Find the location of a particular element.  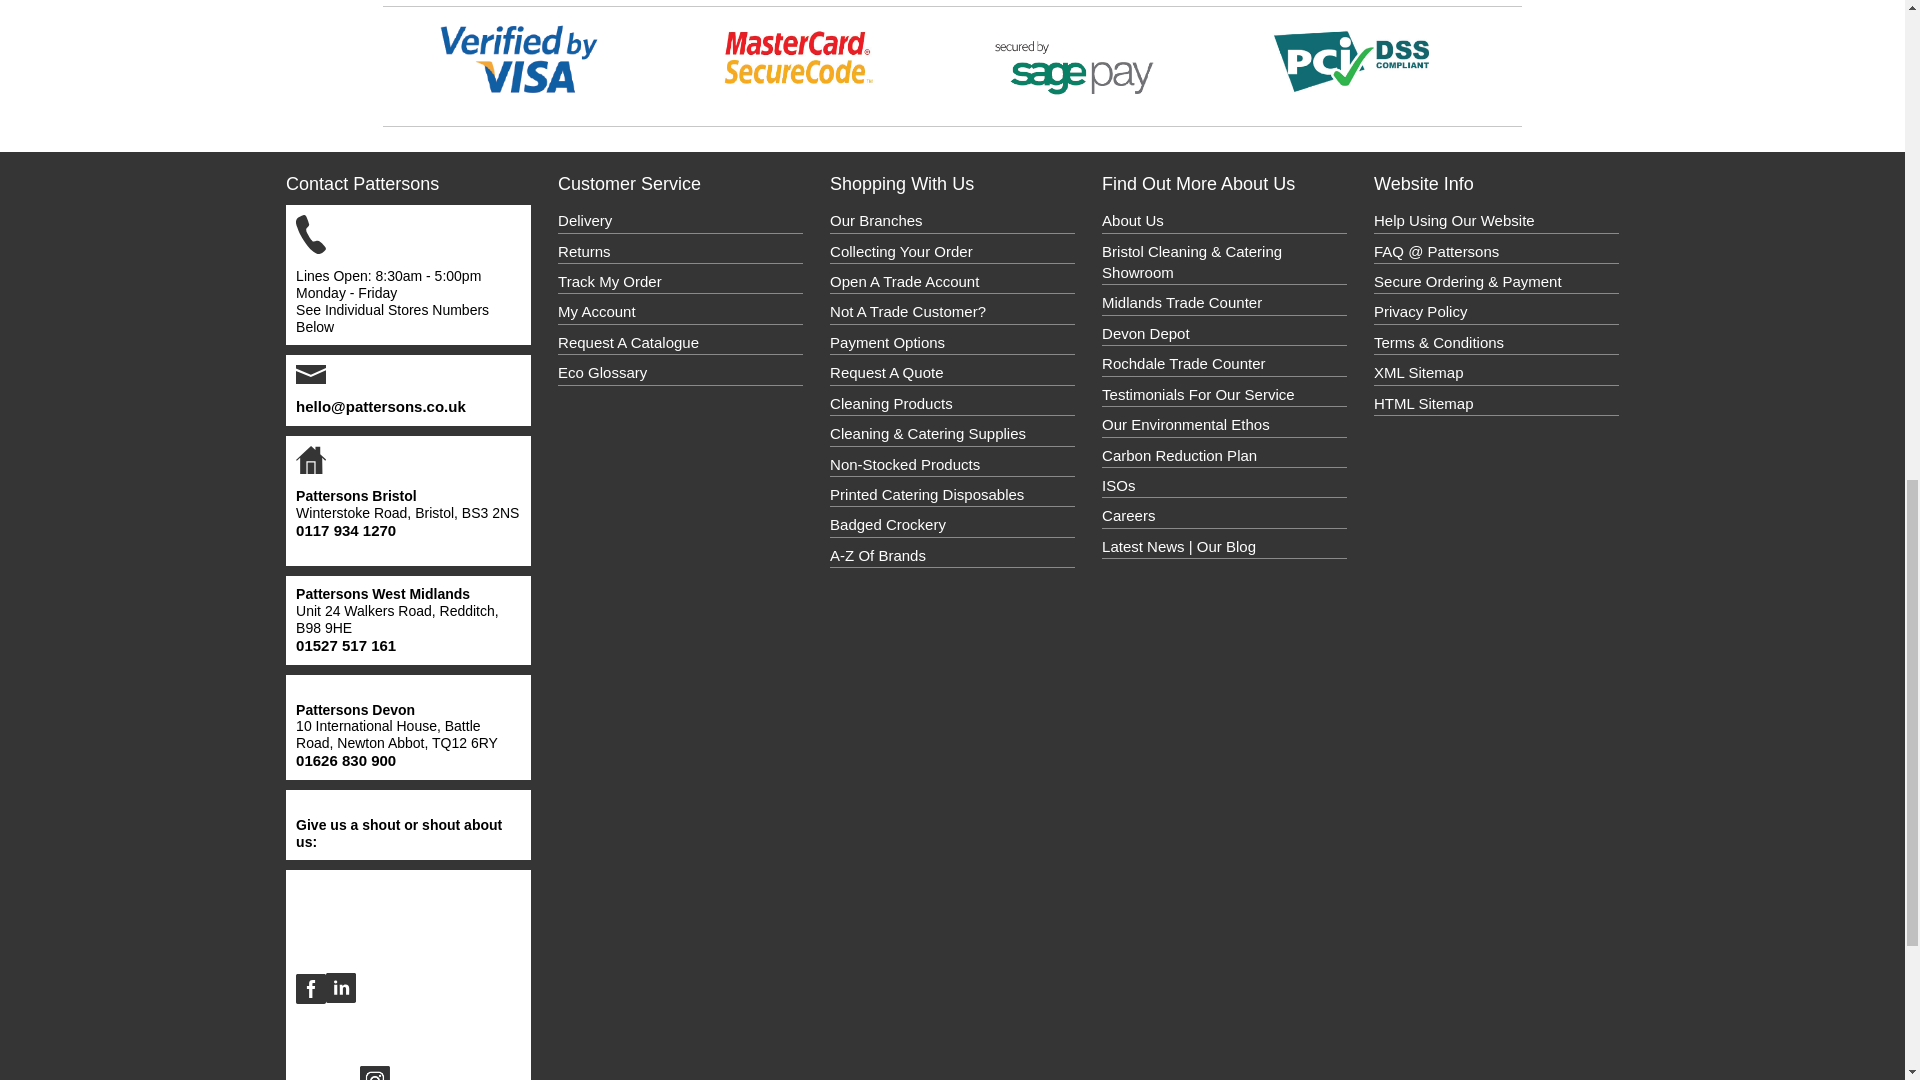

Say Hello is located at coordinates (380, 406).